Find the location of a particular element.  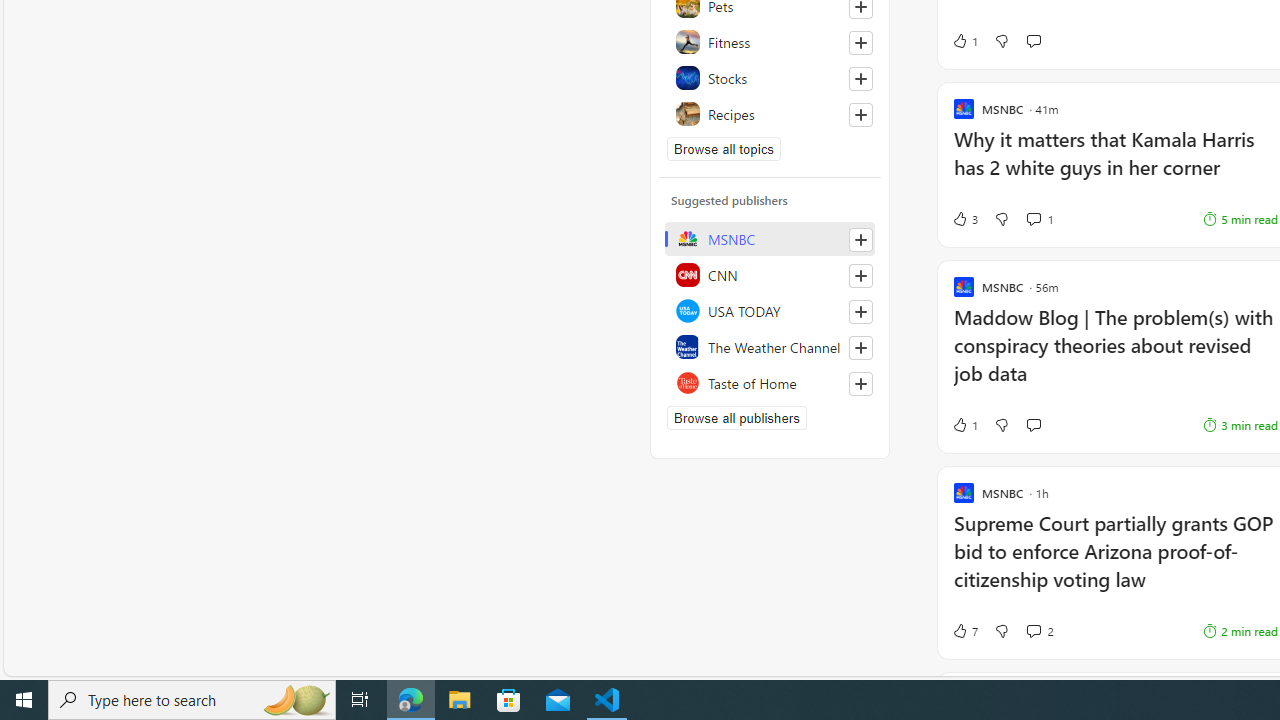

CNN is located at coordinates (770, 274).